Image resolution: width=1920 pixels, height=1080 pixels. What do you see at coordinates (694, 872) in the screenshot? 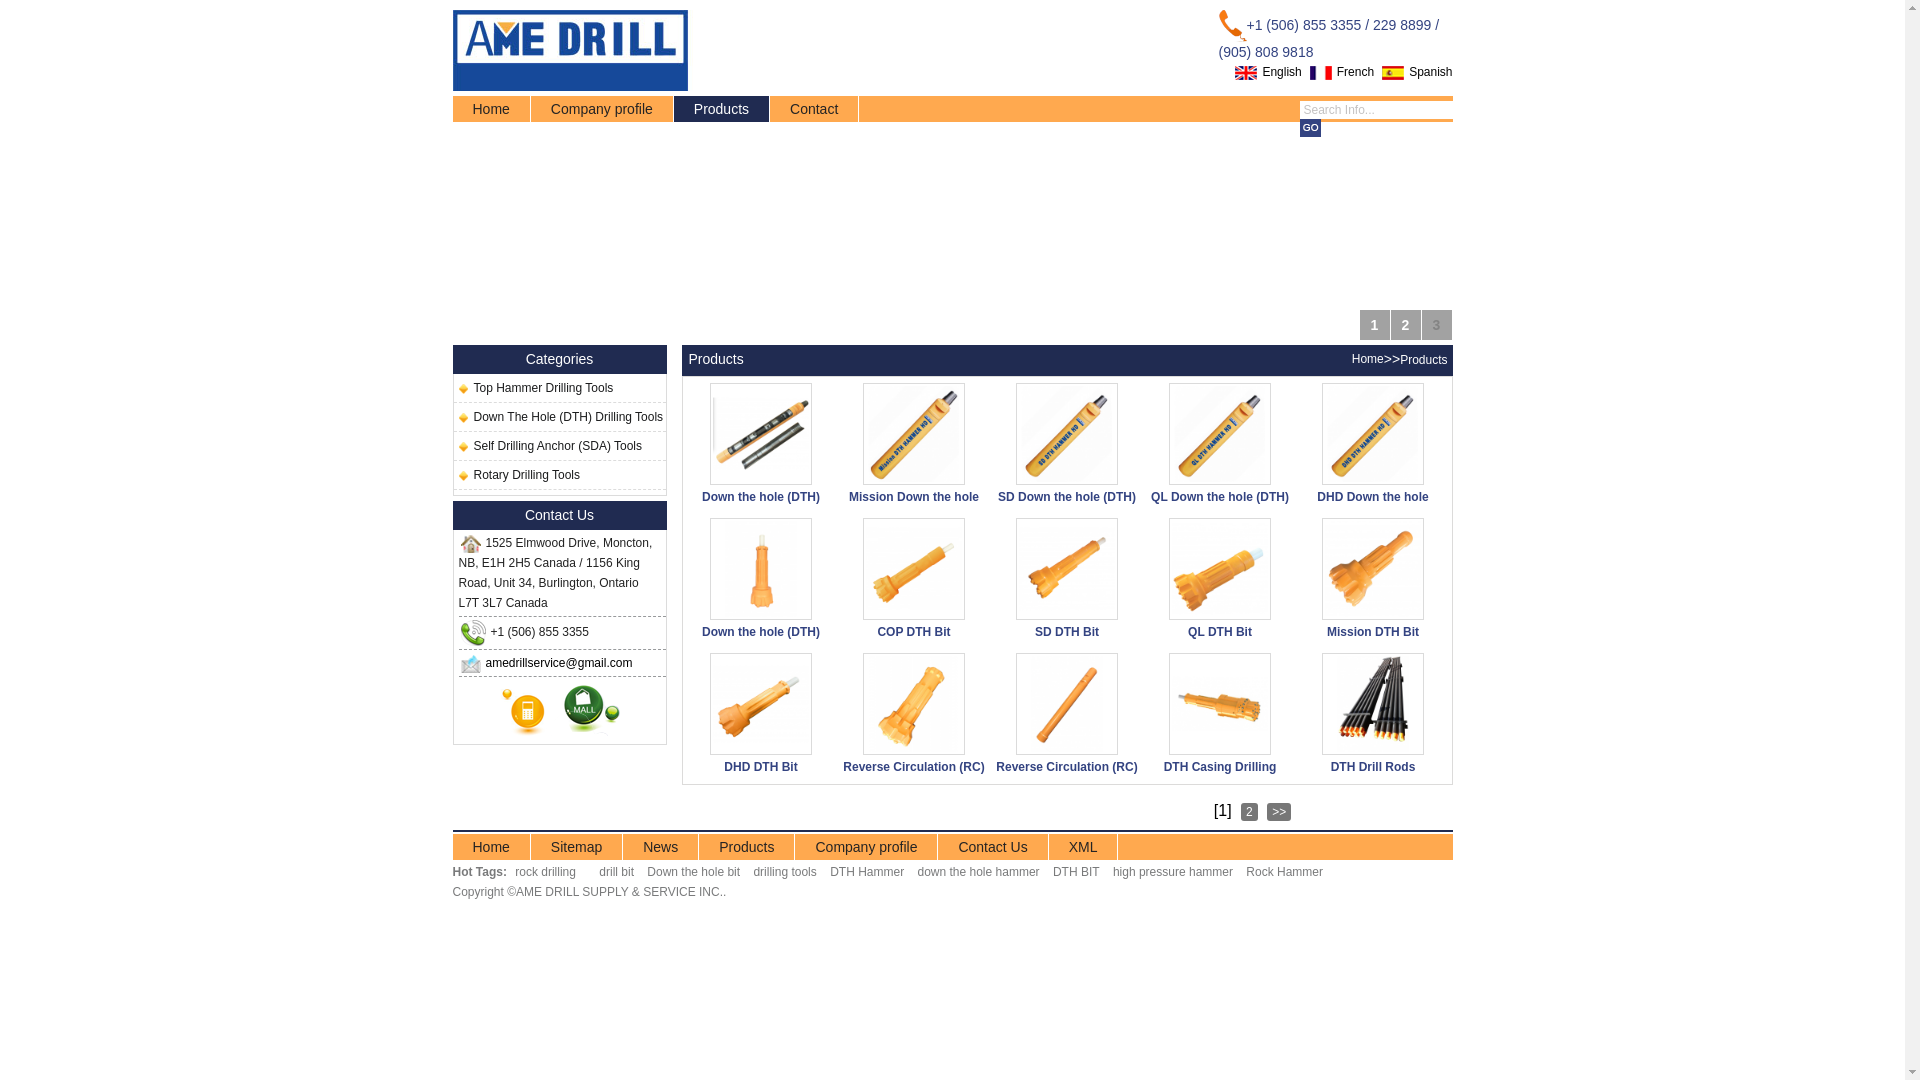
I see `Down the hole bit` at bounding box center [694, 872].